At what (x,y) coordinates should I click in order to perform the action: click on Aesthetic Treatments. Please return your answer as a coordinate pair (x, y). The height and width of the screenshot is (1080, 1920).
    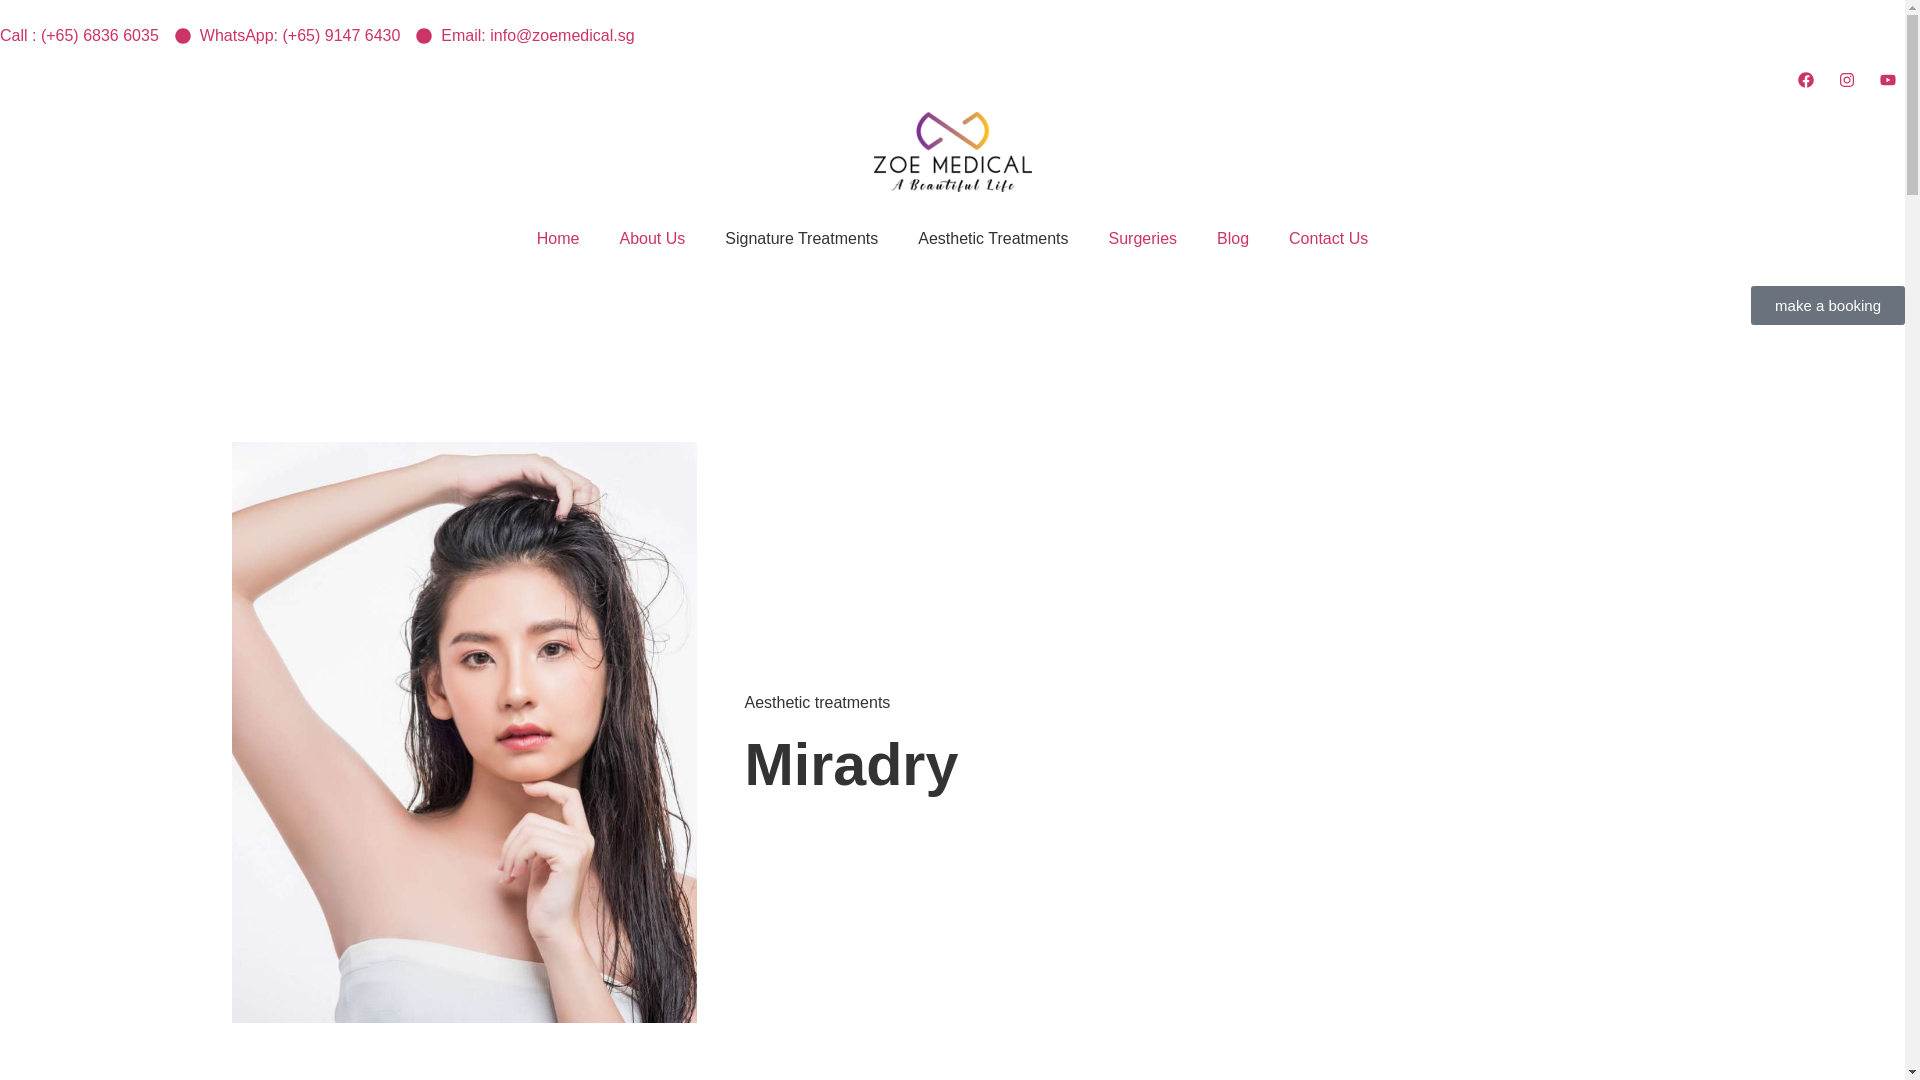
    Looking at the image, I should click on (993, 239).